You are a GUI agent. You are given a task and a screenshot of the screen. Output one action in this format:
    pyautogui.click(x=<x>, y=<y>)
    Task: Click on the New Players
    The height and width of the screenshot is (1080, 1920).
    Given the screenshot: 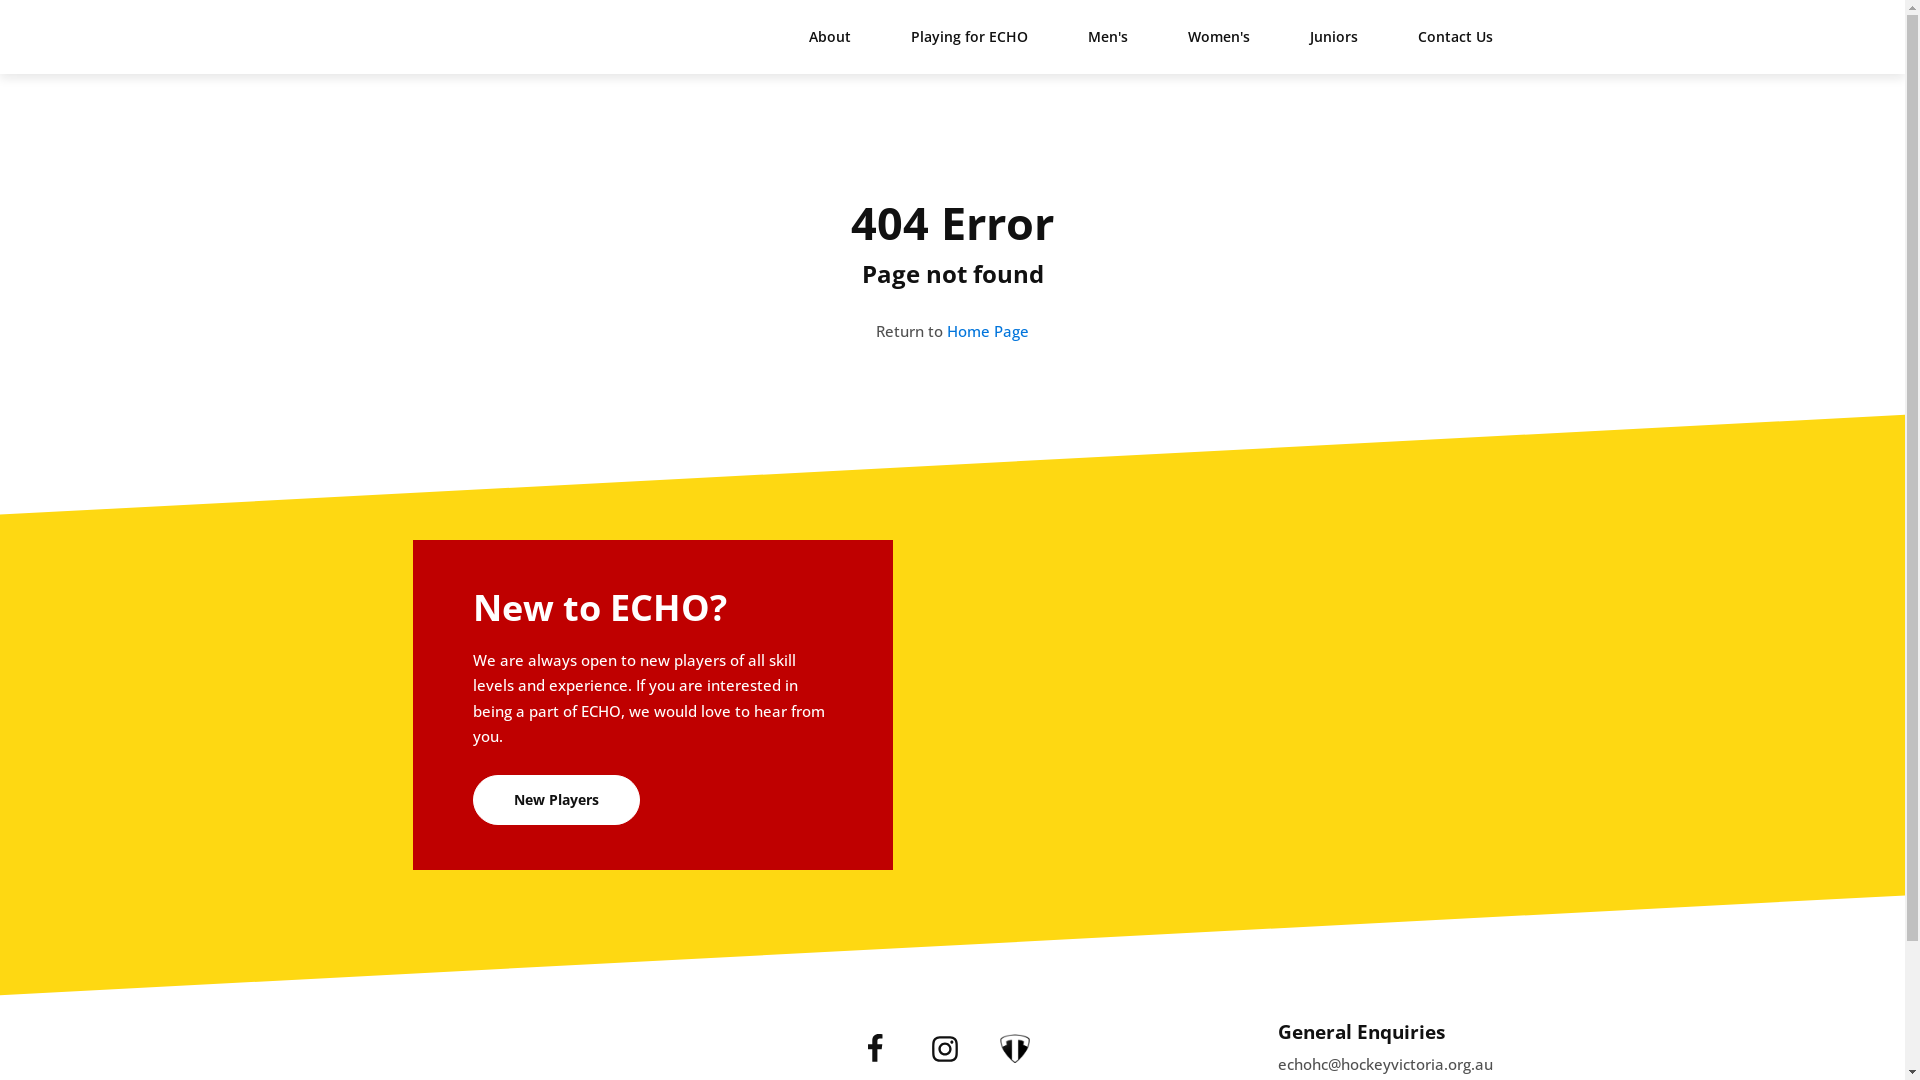 What is the action you would take?
    pyautogui.click(x=556, y=800)
    